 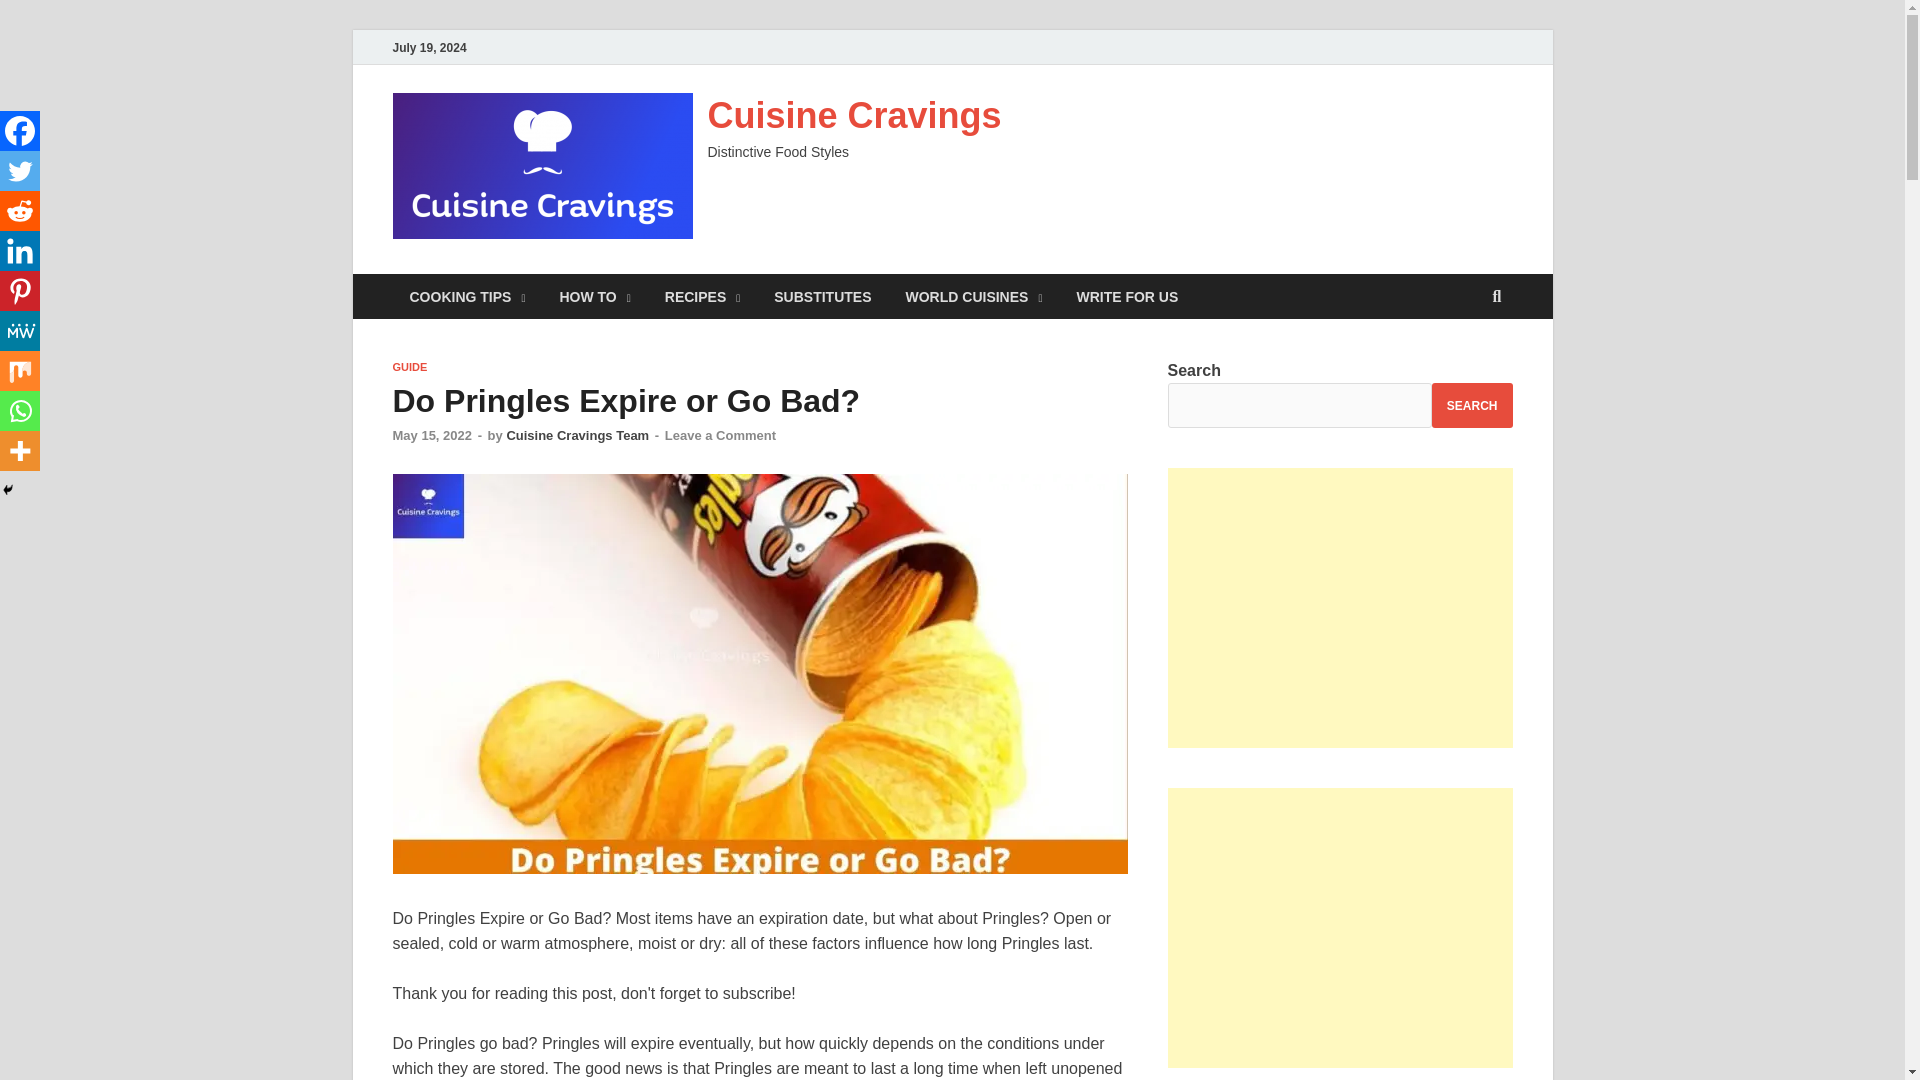 What do you see at coordinates (855, 116) in the screenshot?
I see `Cuisine Cravings` at bounding box center [855, 116].